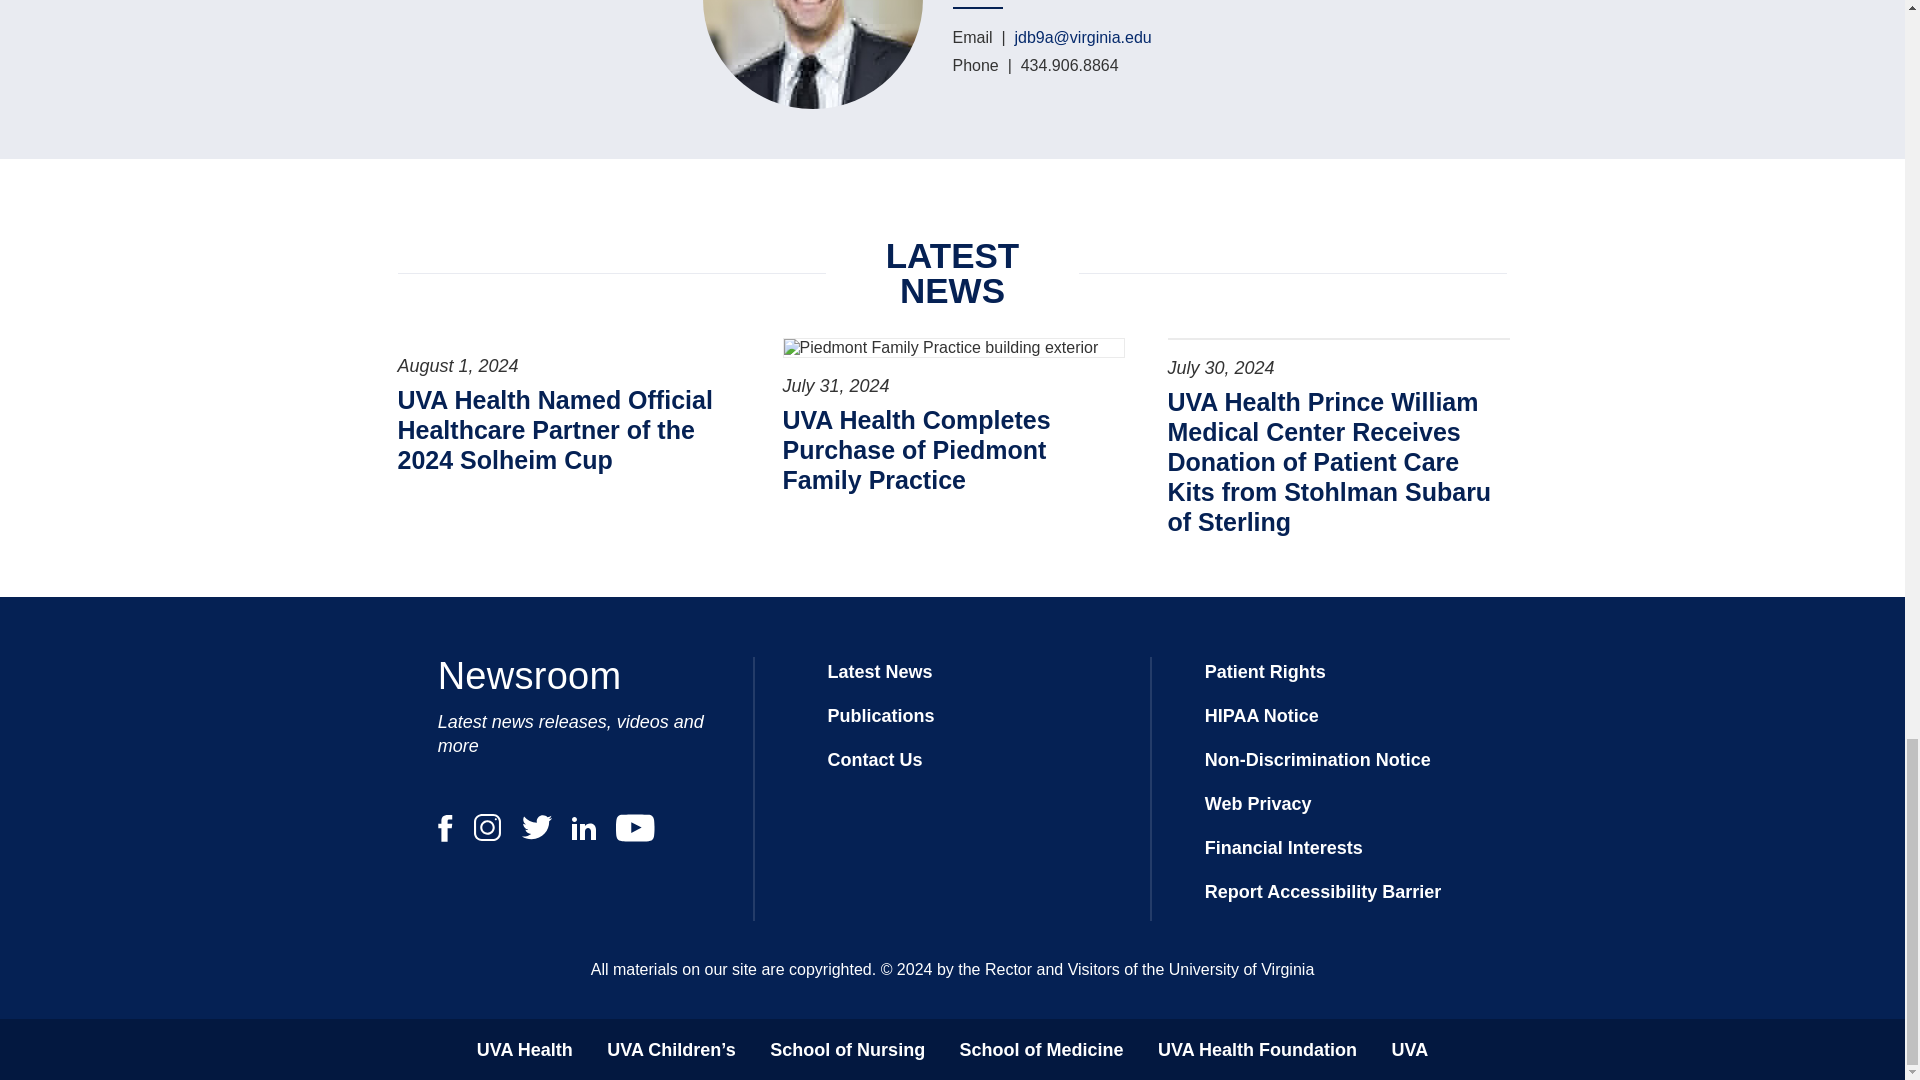  Describe the element at coordinates (879, 672) in the screenshot. I see `Latest News` at that location.